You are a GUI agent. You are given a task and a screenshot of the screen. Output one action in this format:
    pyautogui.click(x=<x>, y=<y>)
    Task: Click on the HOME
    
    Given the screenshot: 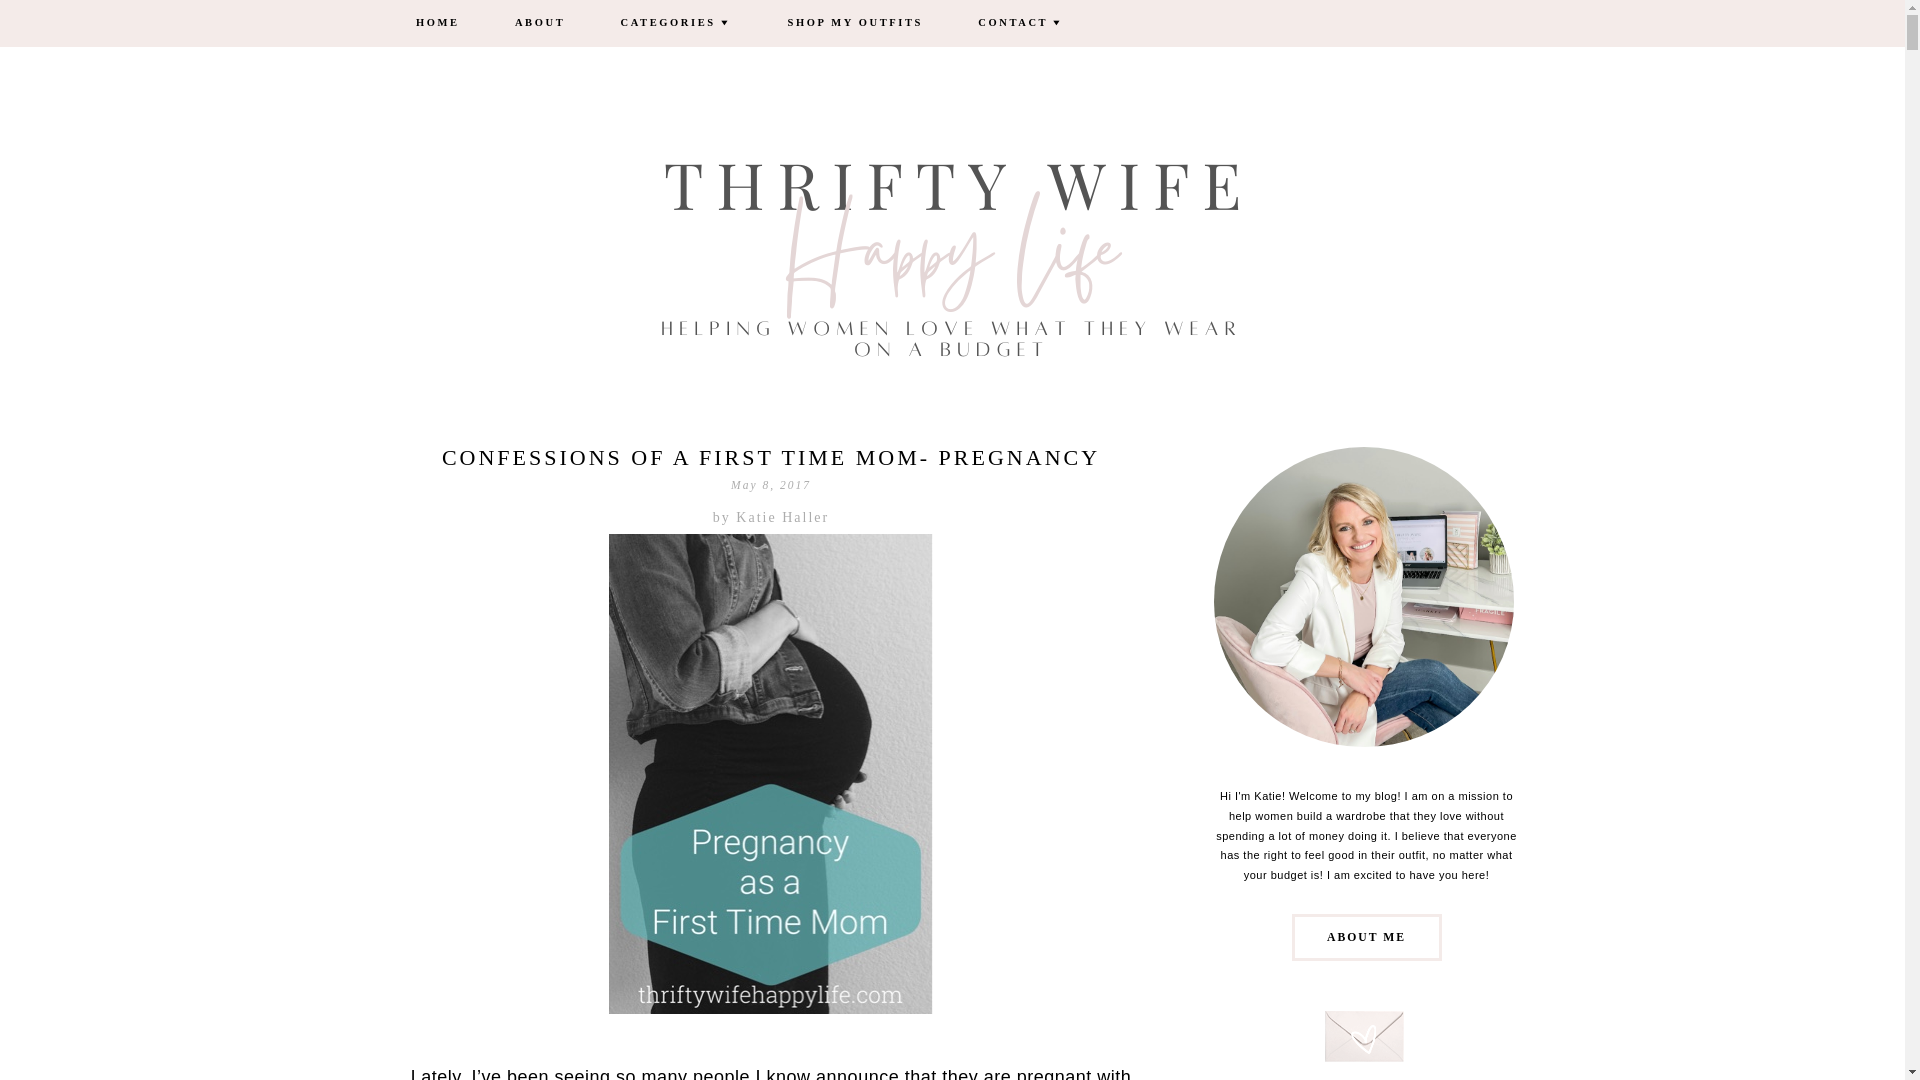 What is the action you would take?
    pyautogui.click(x=438, y=24)
    